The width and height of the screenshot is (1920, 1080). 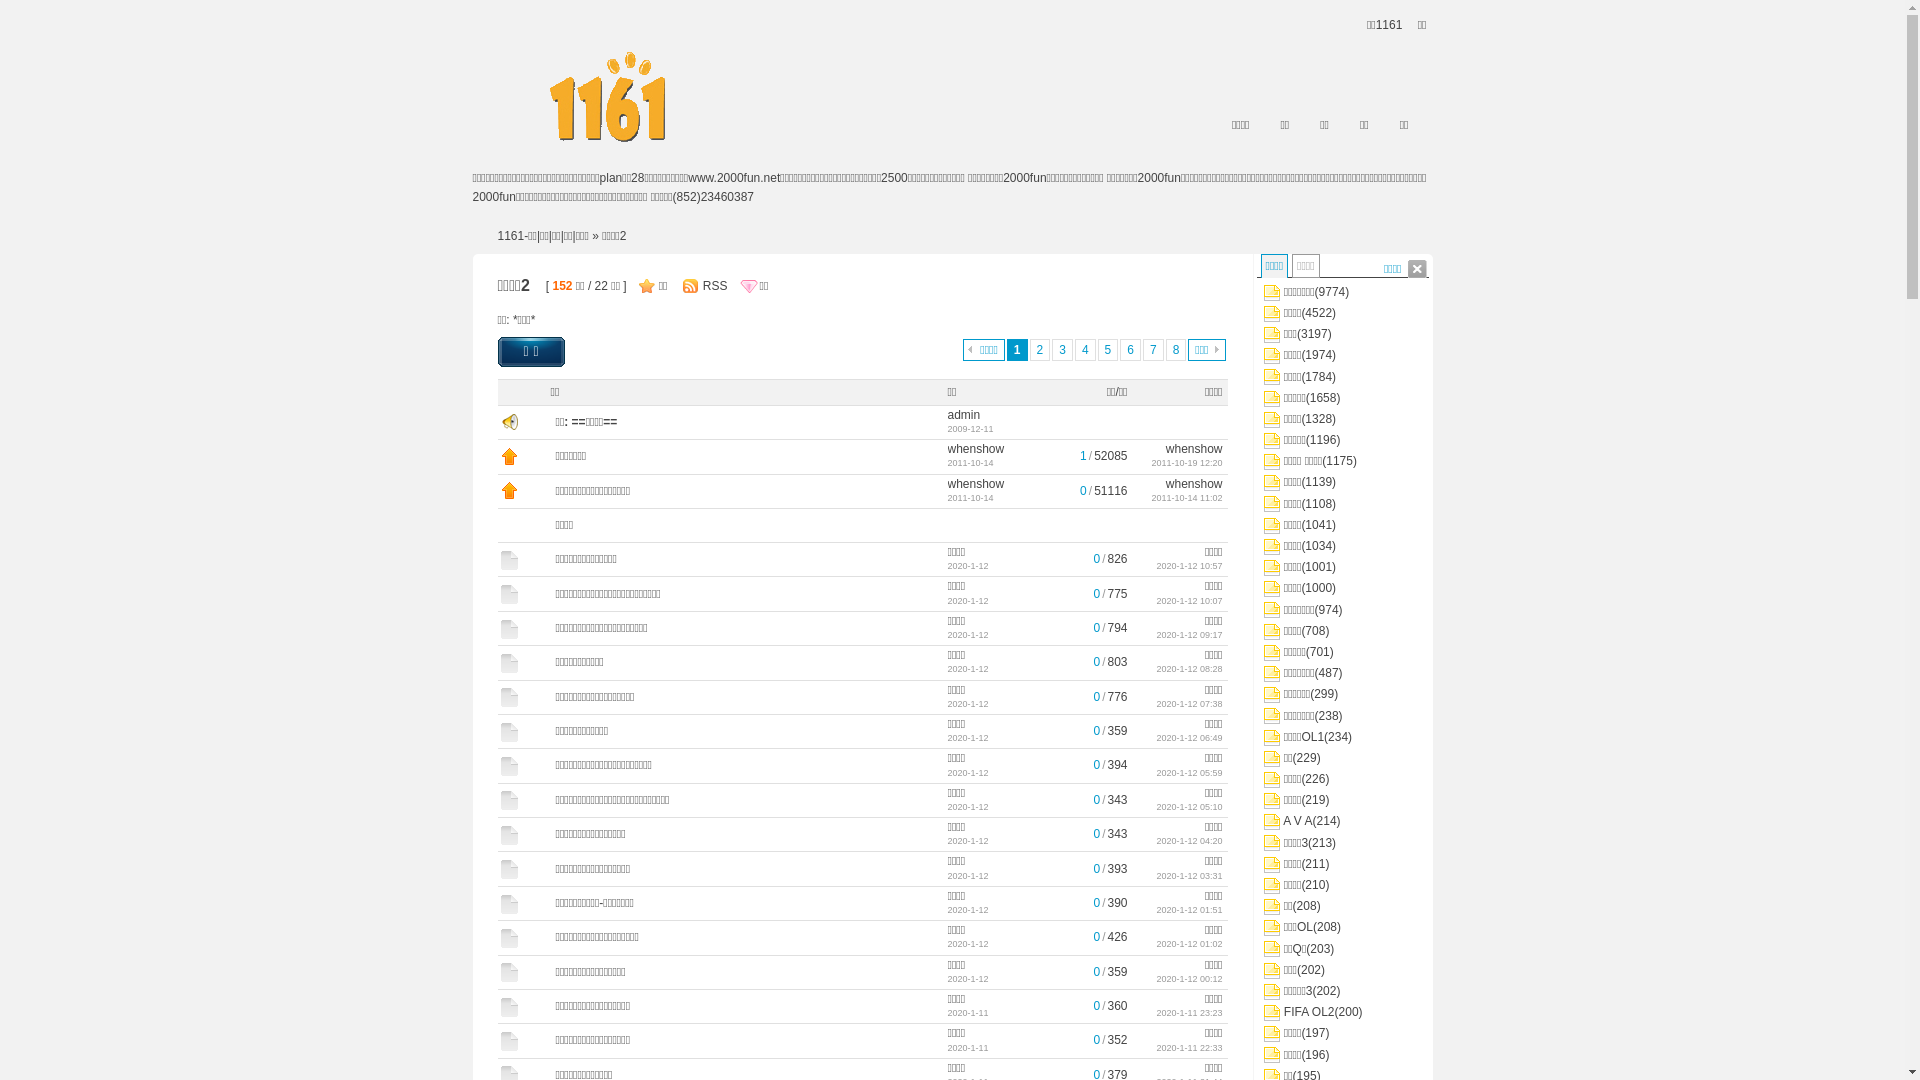 What do you see at coordinates (1086, 350) in the screenshot?
I see `4` at bounding box center [1086, 350].